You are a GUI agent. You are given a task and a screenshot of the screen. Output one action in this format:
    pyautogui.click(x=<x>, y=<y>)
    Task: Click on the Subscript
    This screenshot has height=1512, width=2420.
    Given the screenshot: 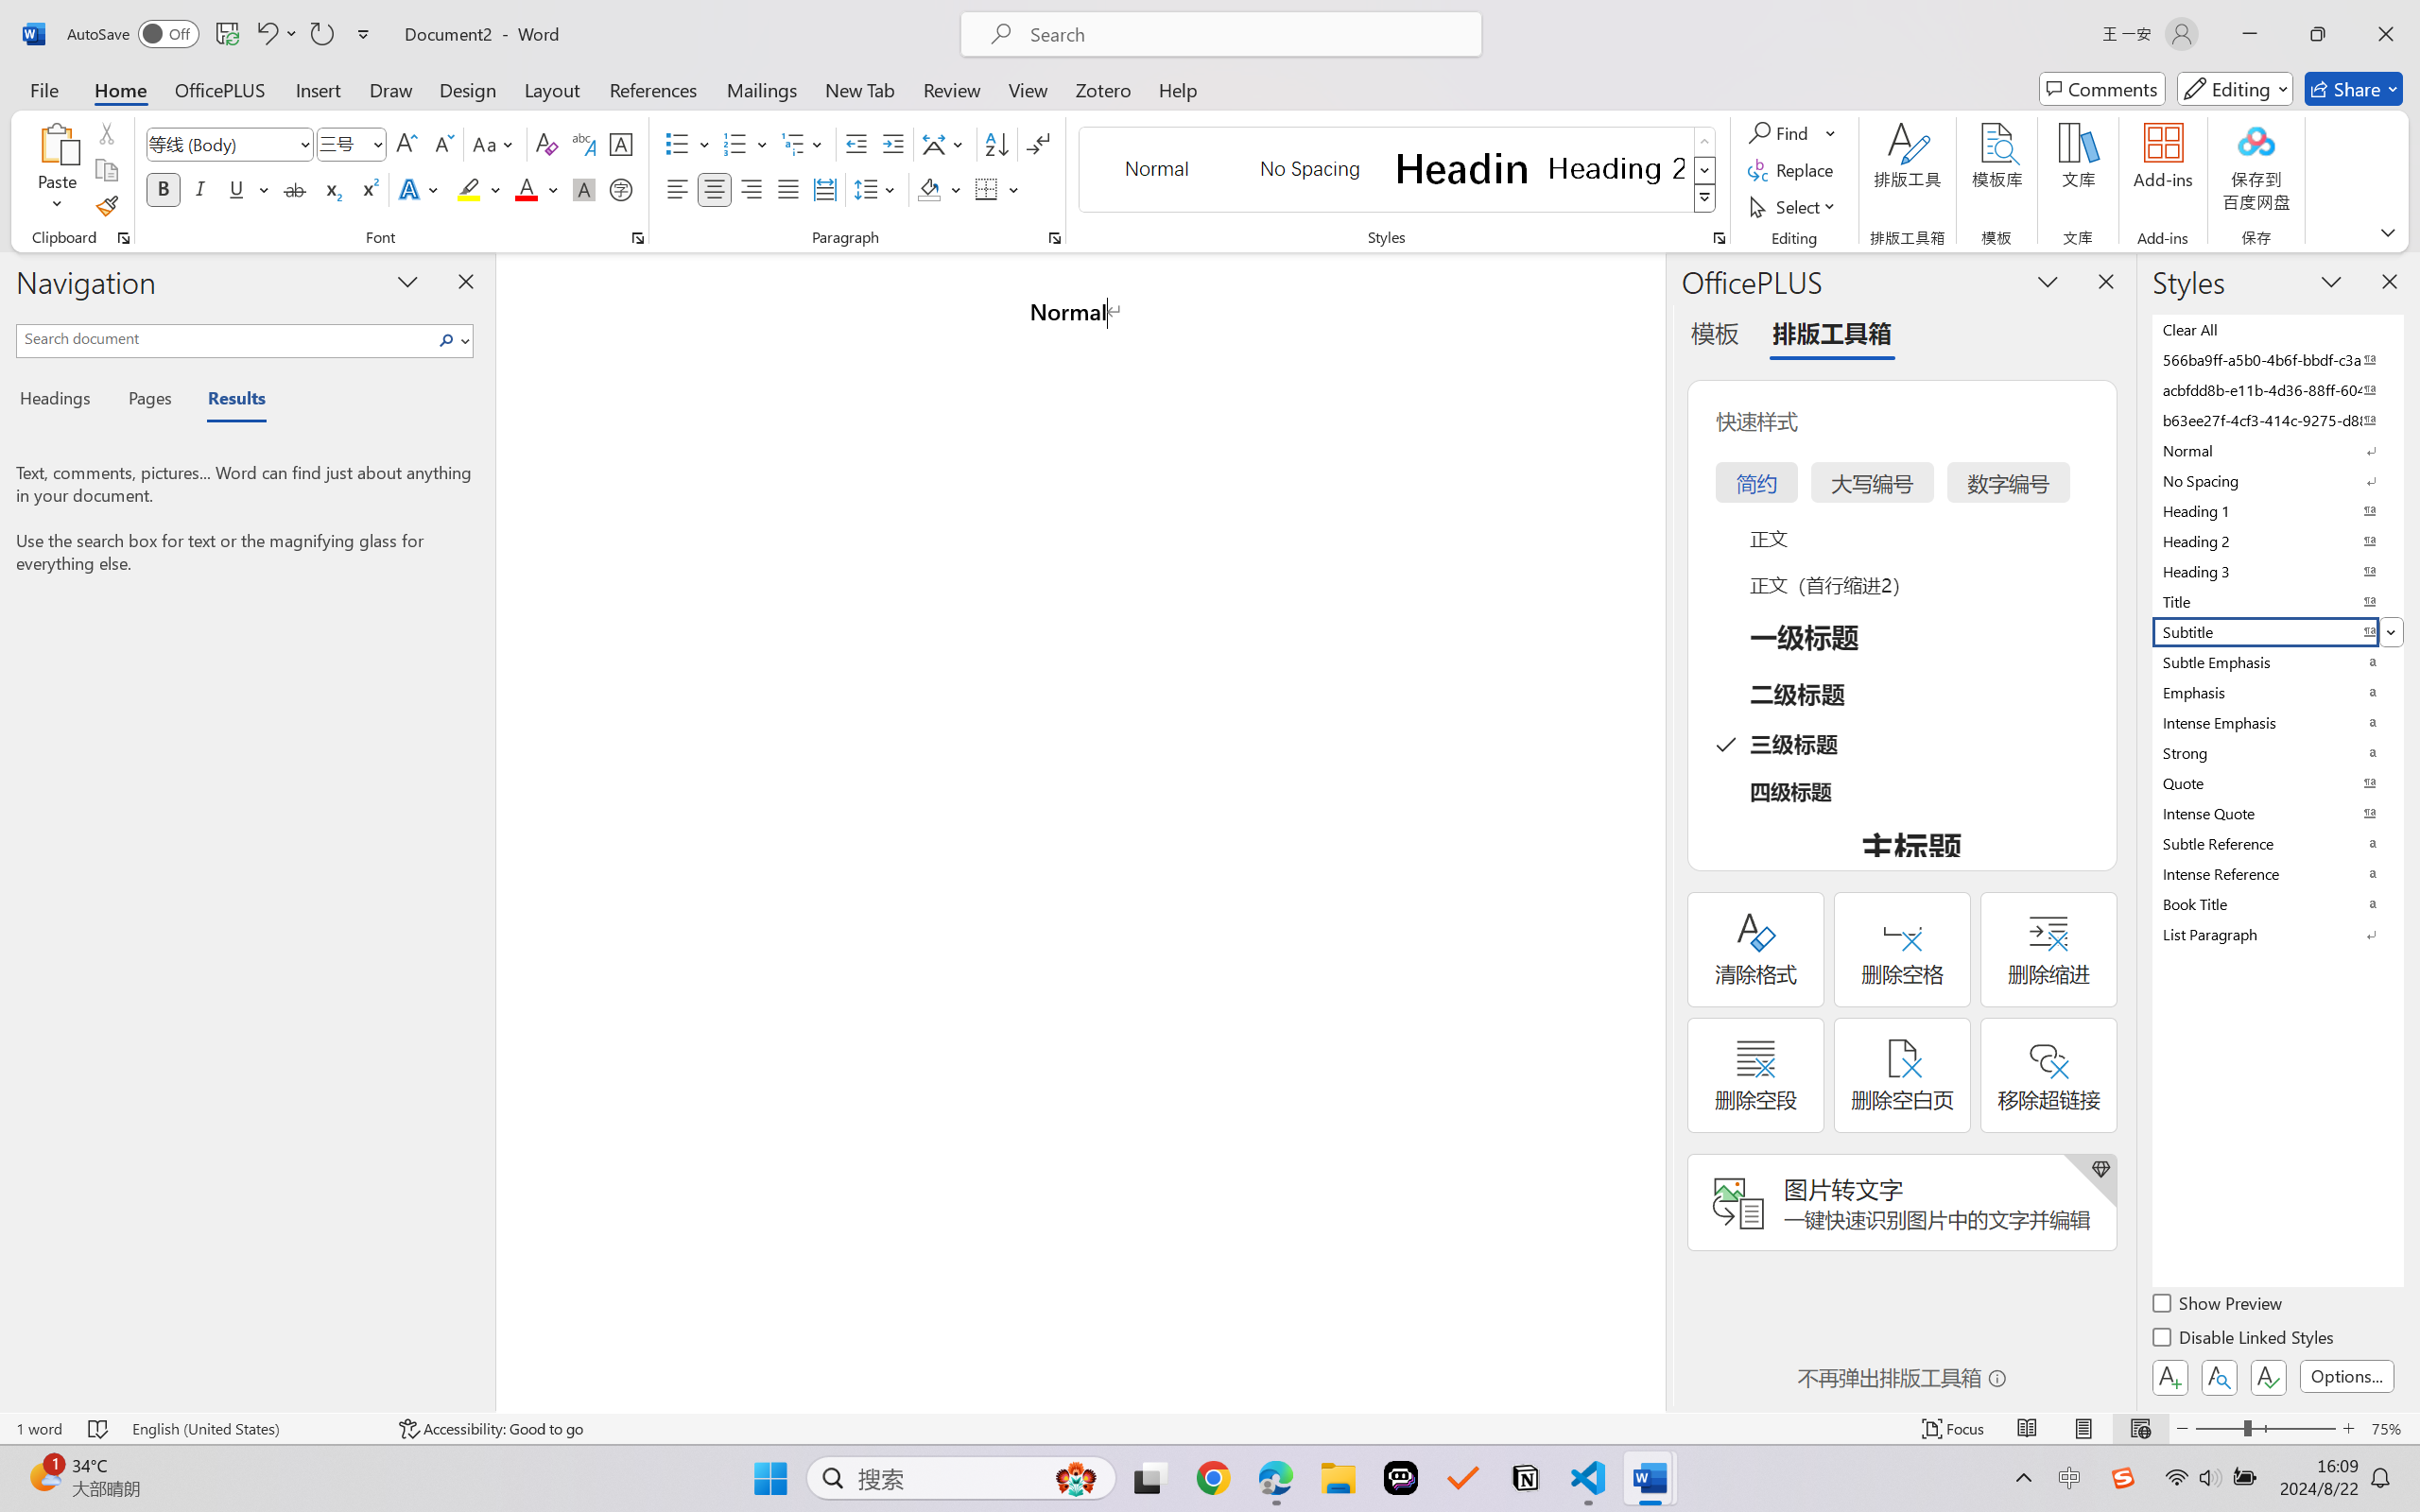 What is the action you would take?
    pyautogui.click(x=331, y=189)
    